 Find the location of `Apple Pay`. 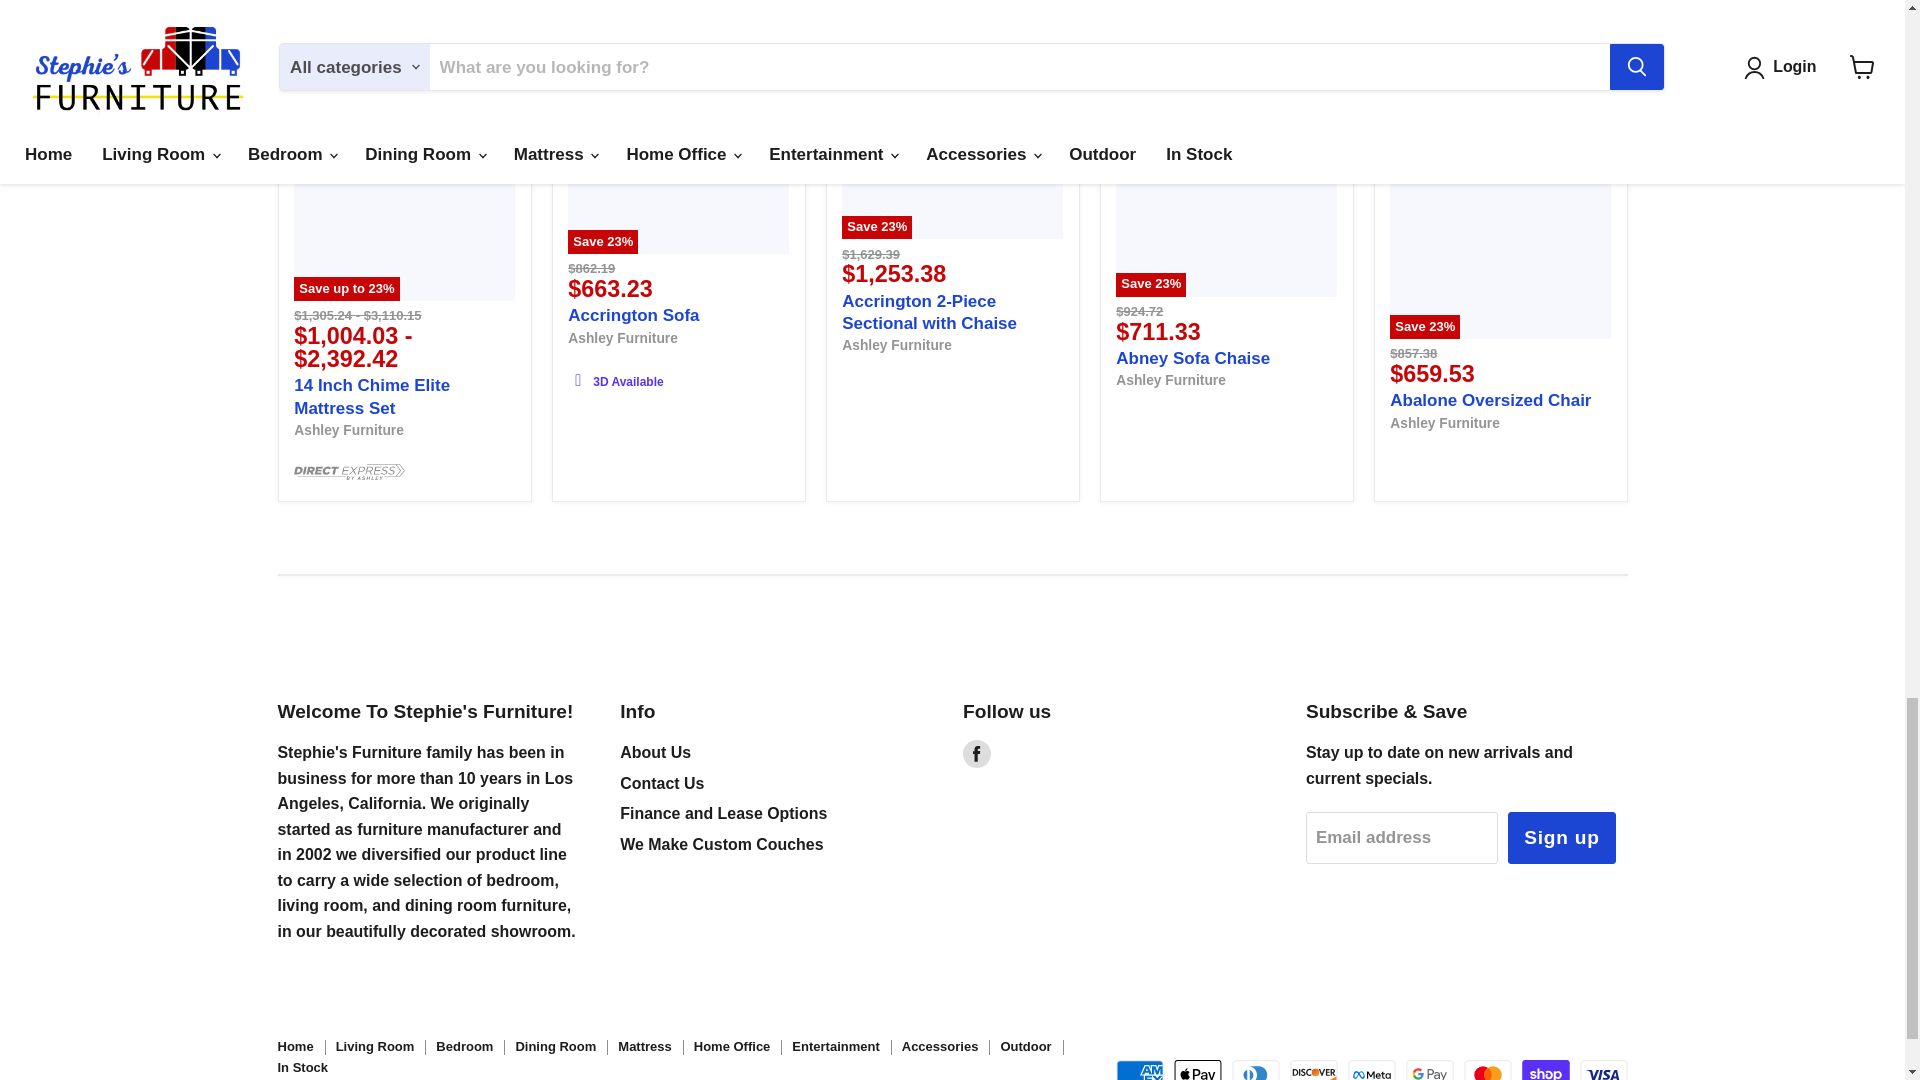

Apple Pay is located at coordinates (1197, 1070).